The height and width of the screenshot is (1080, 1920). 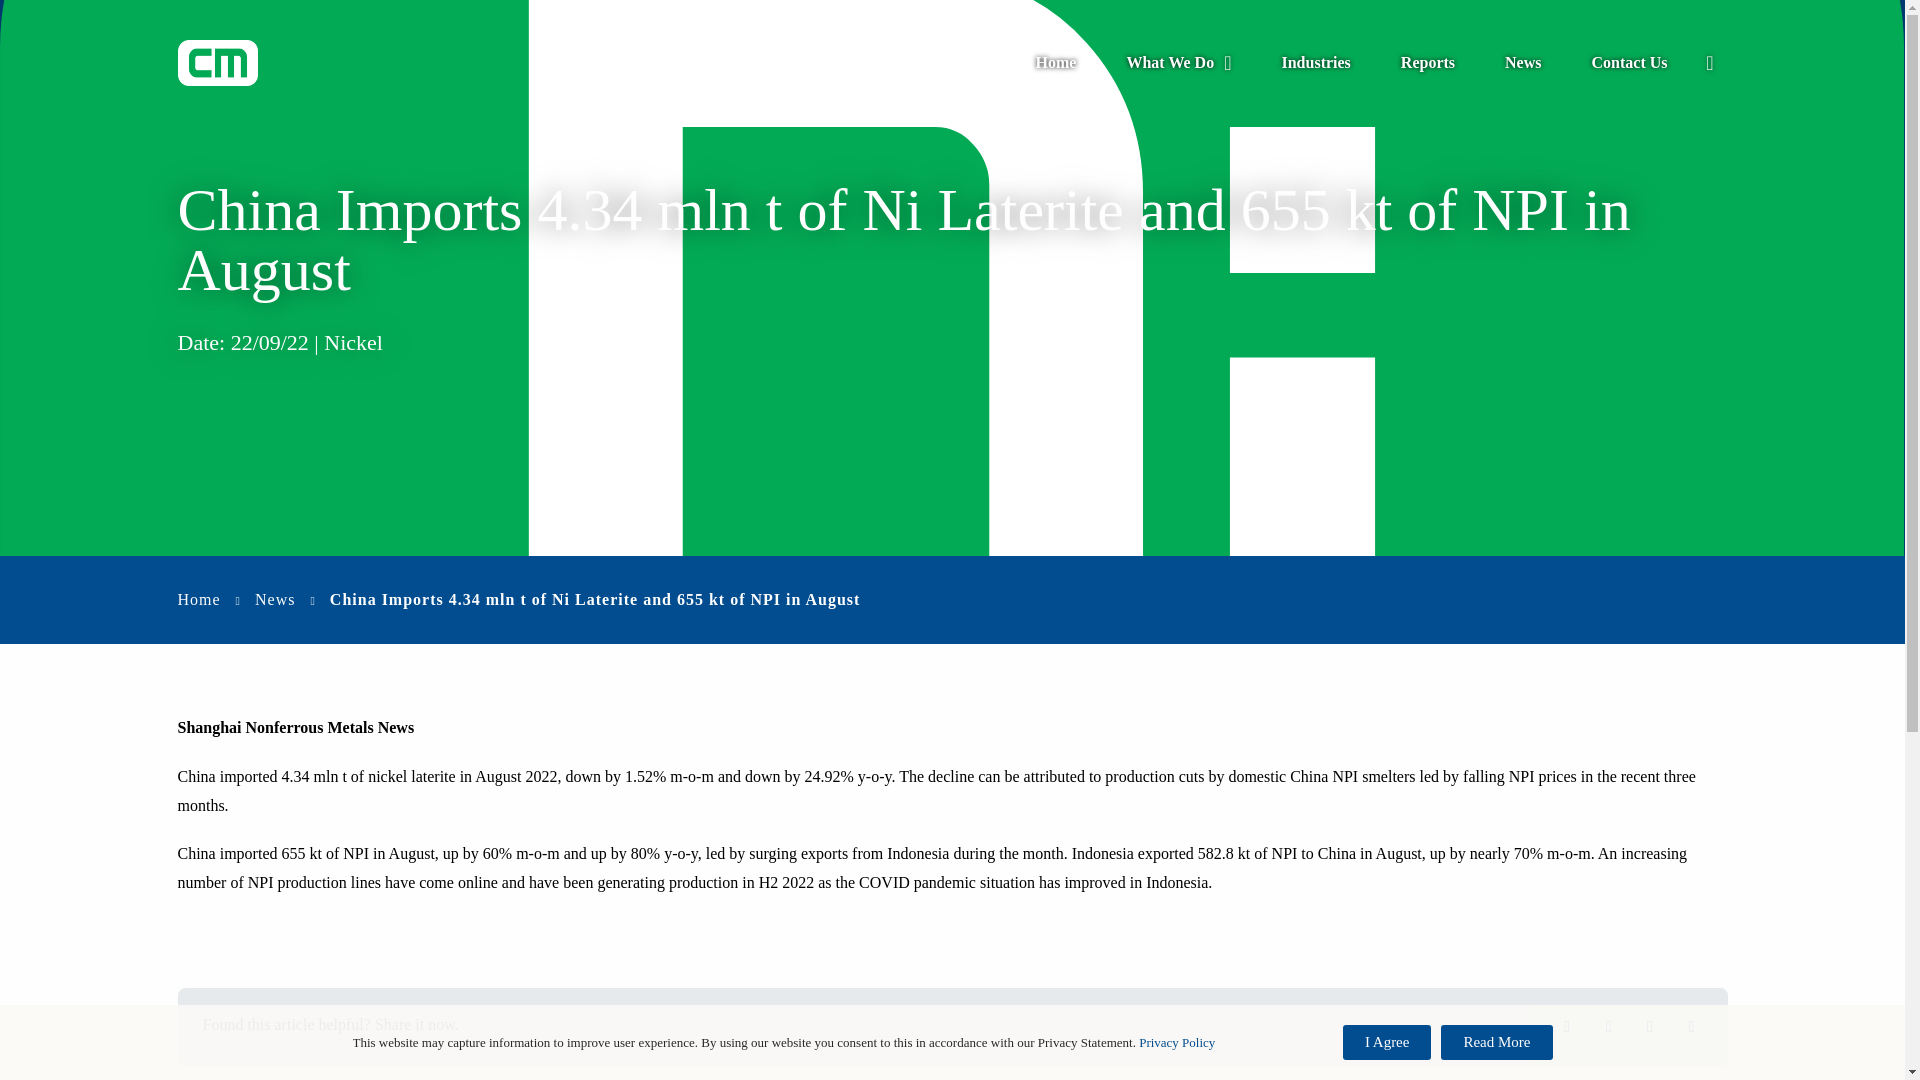 What do you see at coordinates (1628, 63) in the screenshot?
I see `Contact Us` at bounding box center [1628, 63].